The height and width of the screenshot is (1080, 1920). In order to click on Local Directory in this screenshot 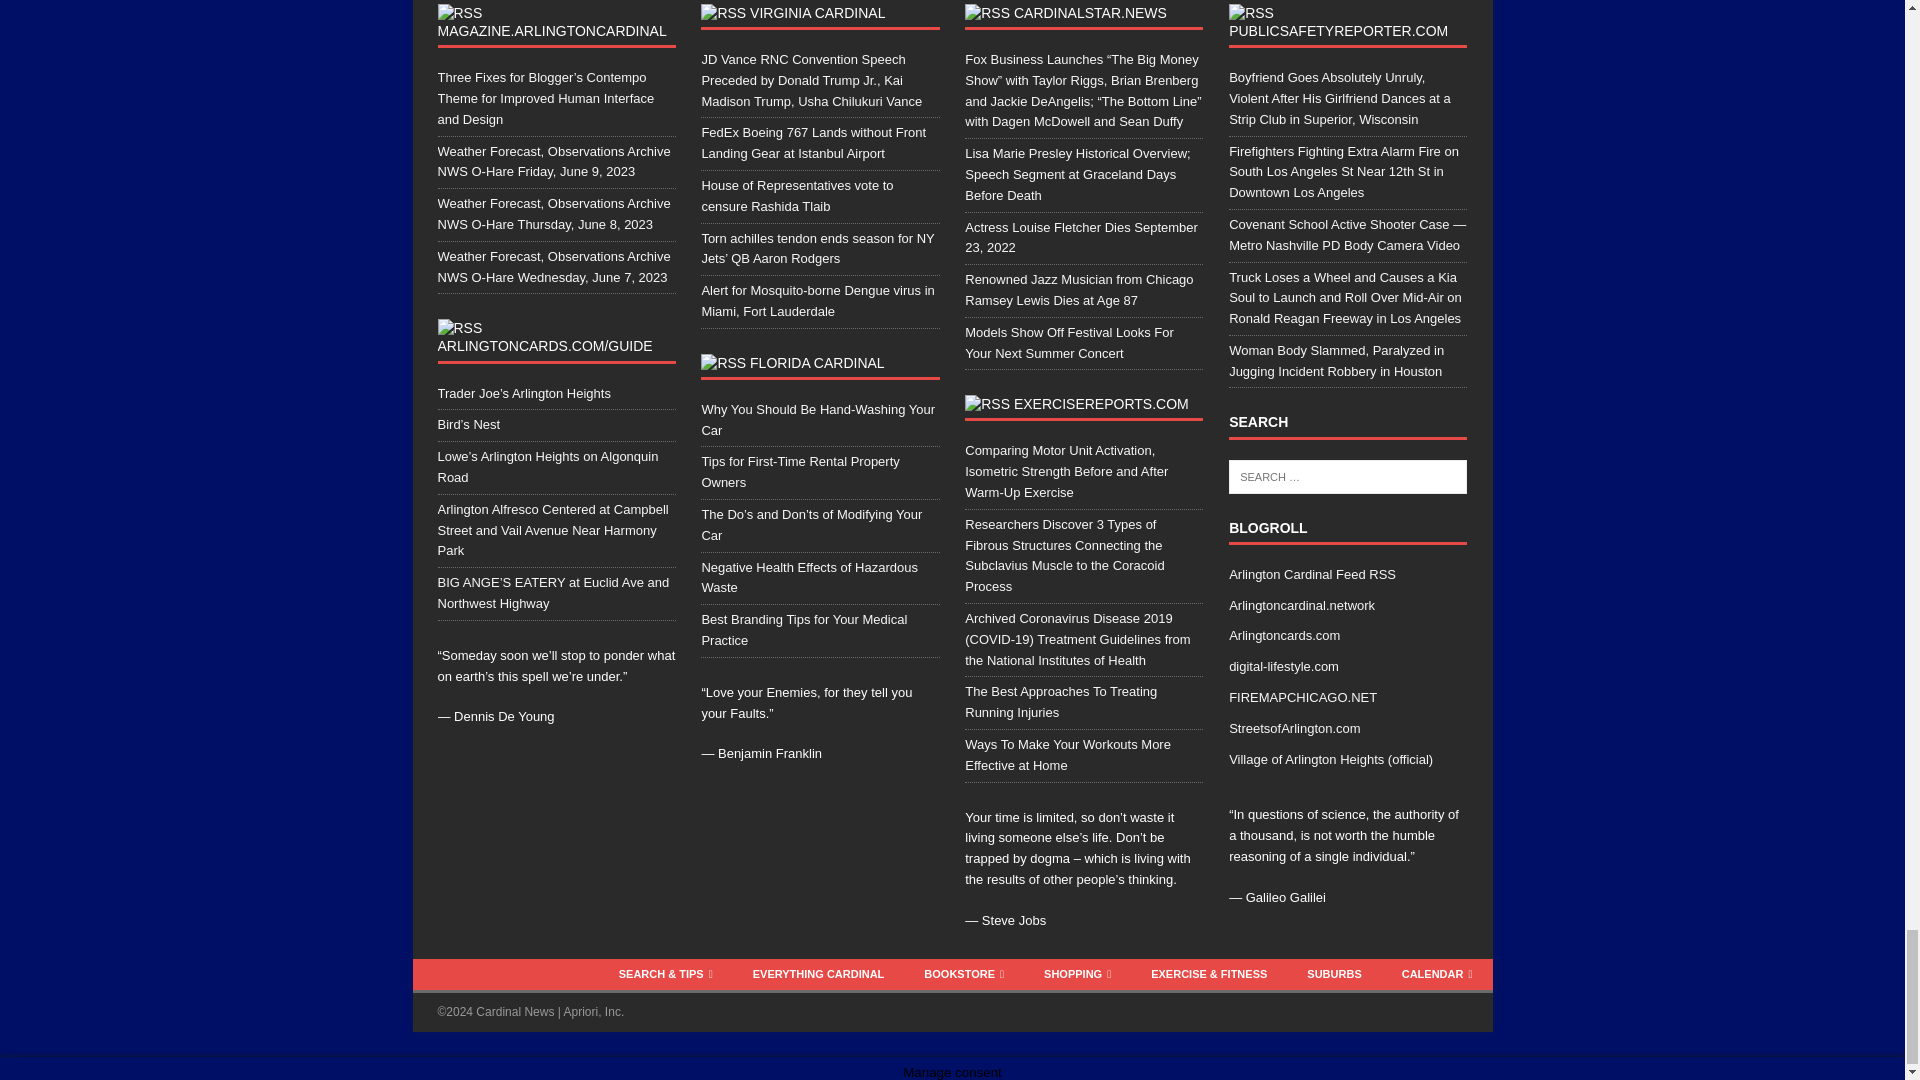, I will do `click(1284, 634)`.